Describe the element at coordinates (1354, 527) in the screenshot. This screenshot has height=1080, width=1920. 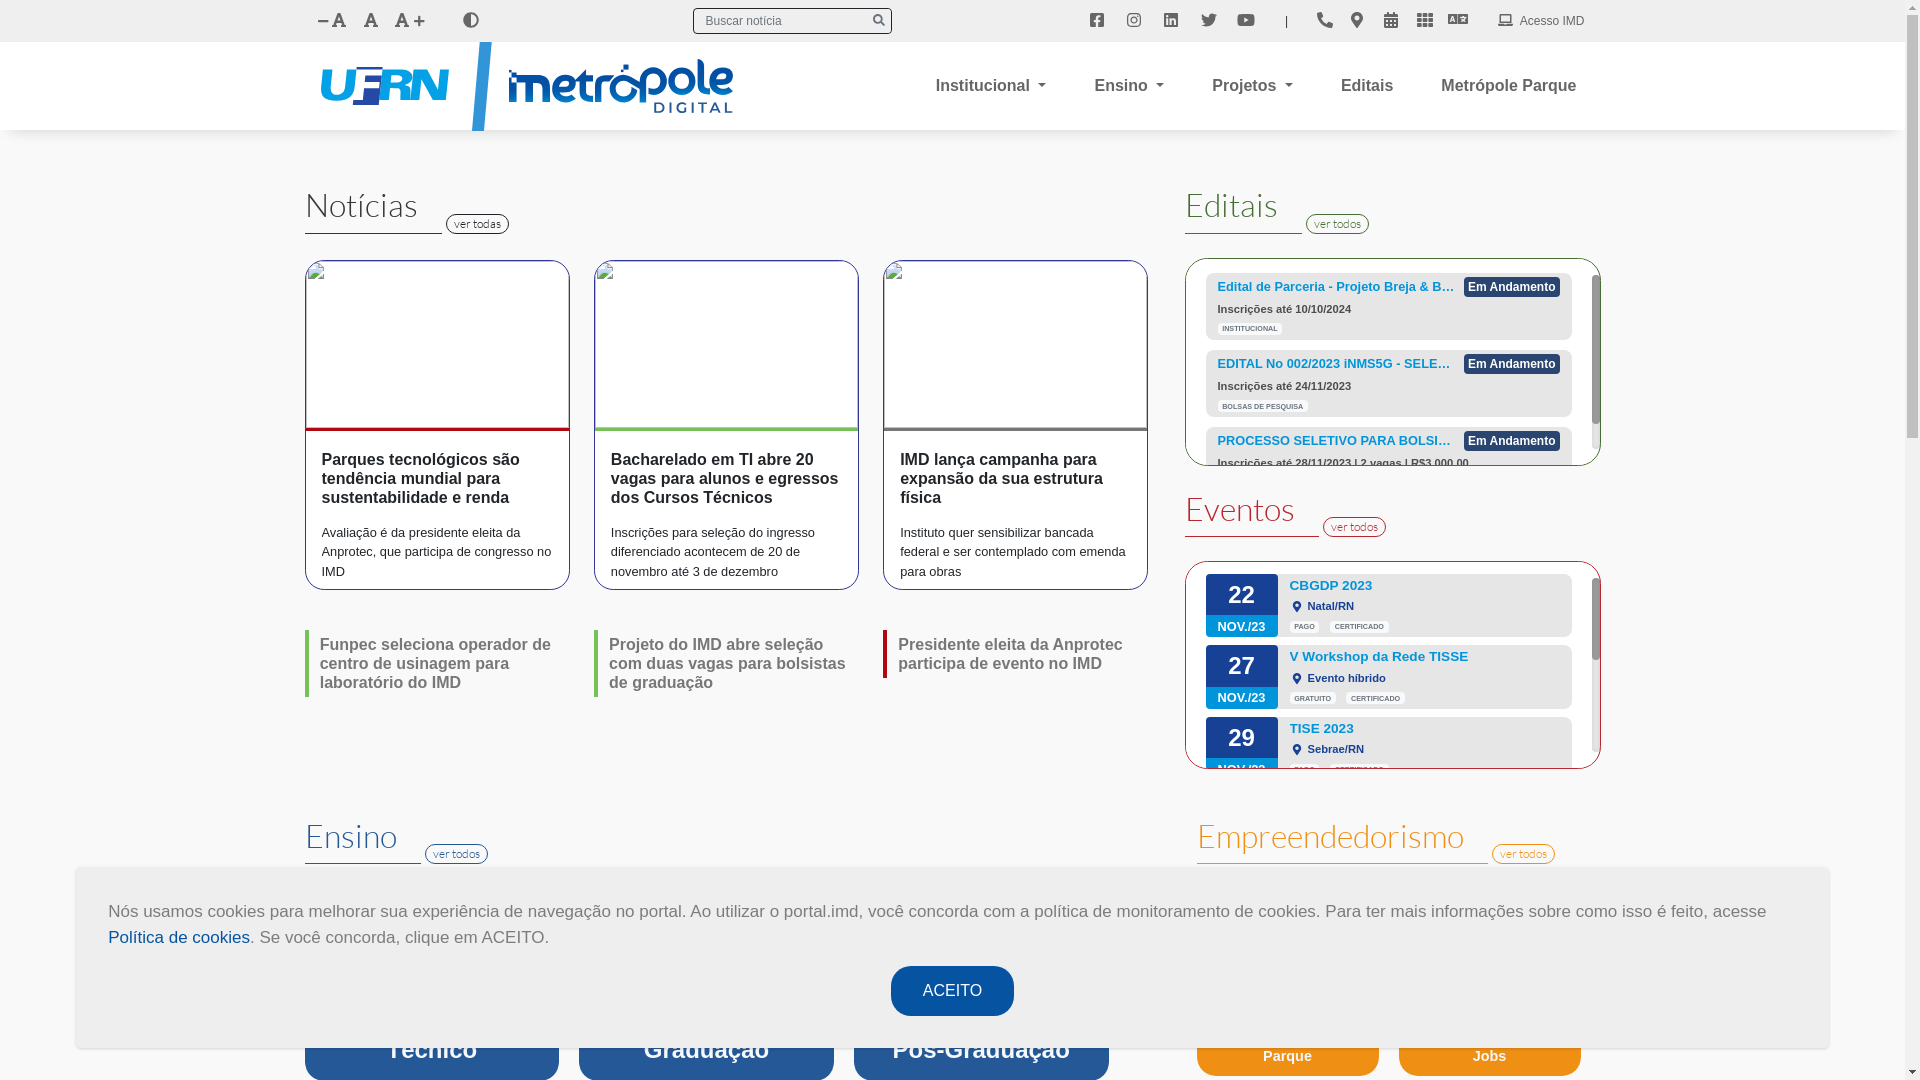
I see `ver todos` at that location.